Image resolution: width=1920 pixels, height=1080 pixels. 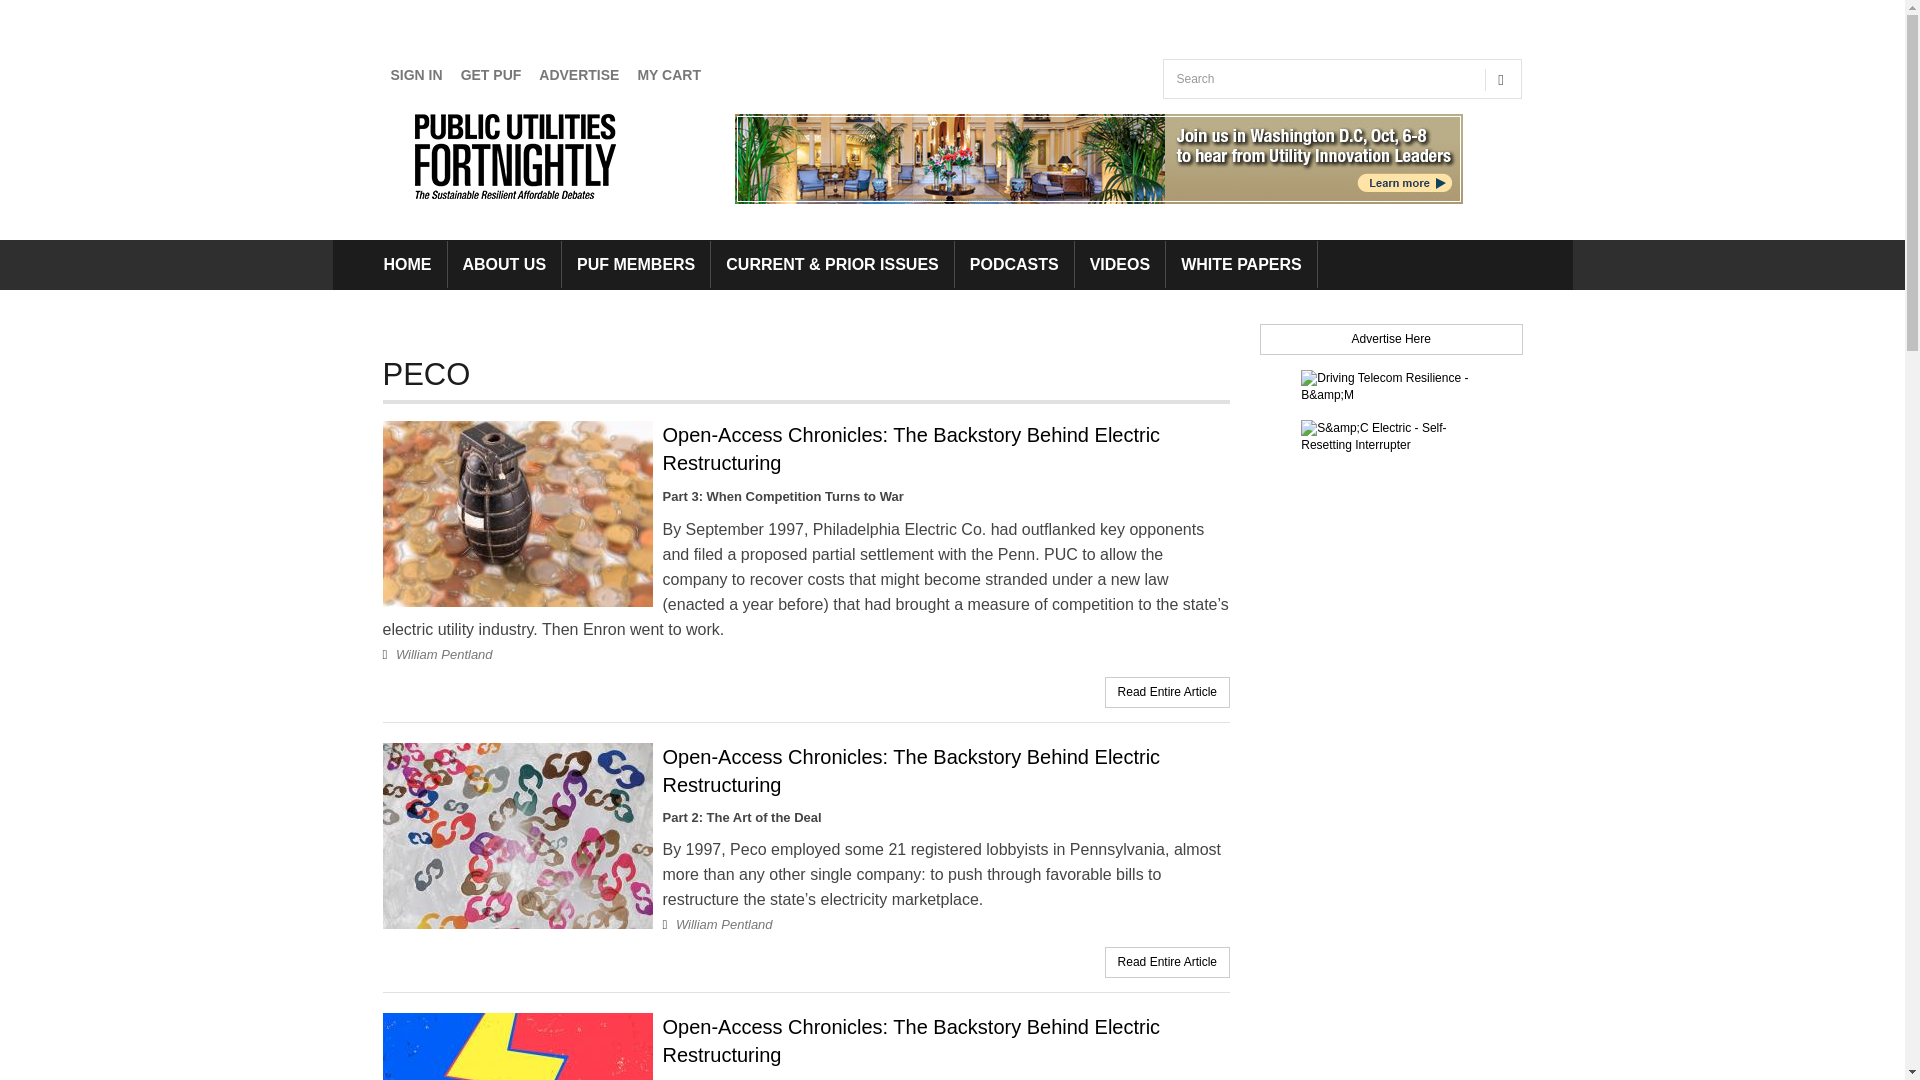 What do you see at coordinates (1120, 264) in the screenshot?
I see `VIDEOS` at bounding box center [1120, 264].